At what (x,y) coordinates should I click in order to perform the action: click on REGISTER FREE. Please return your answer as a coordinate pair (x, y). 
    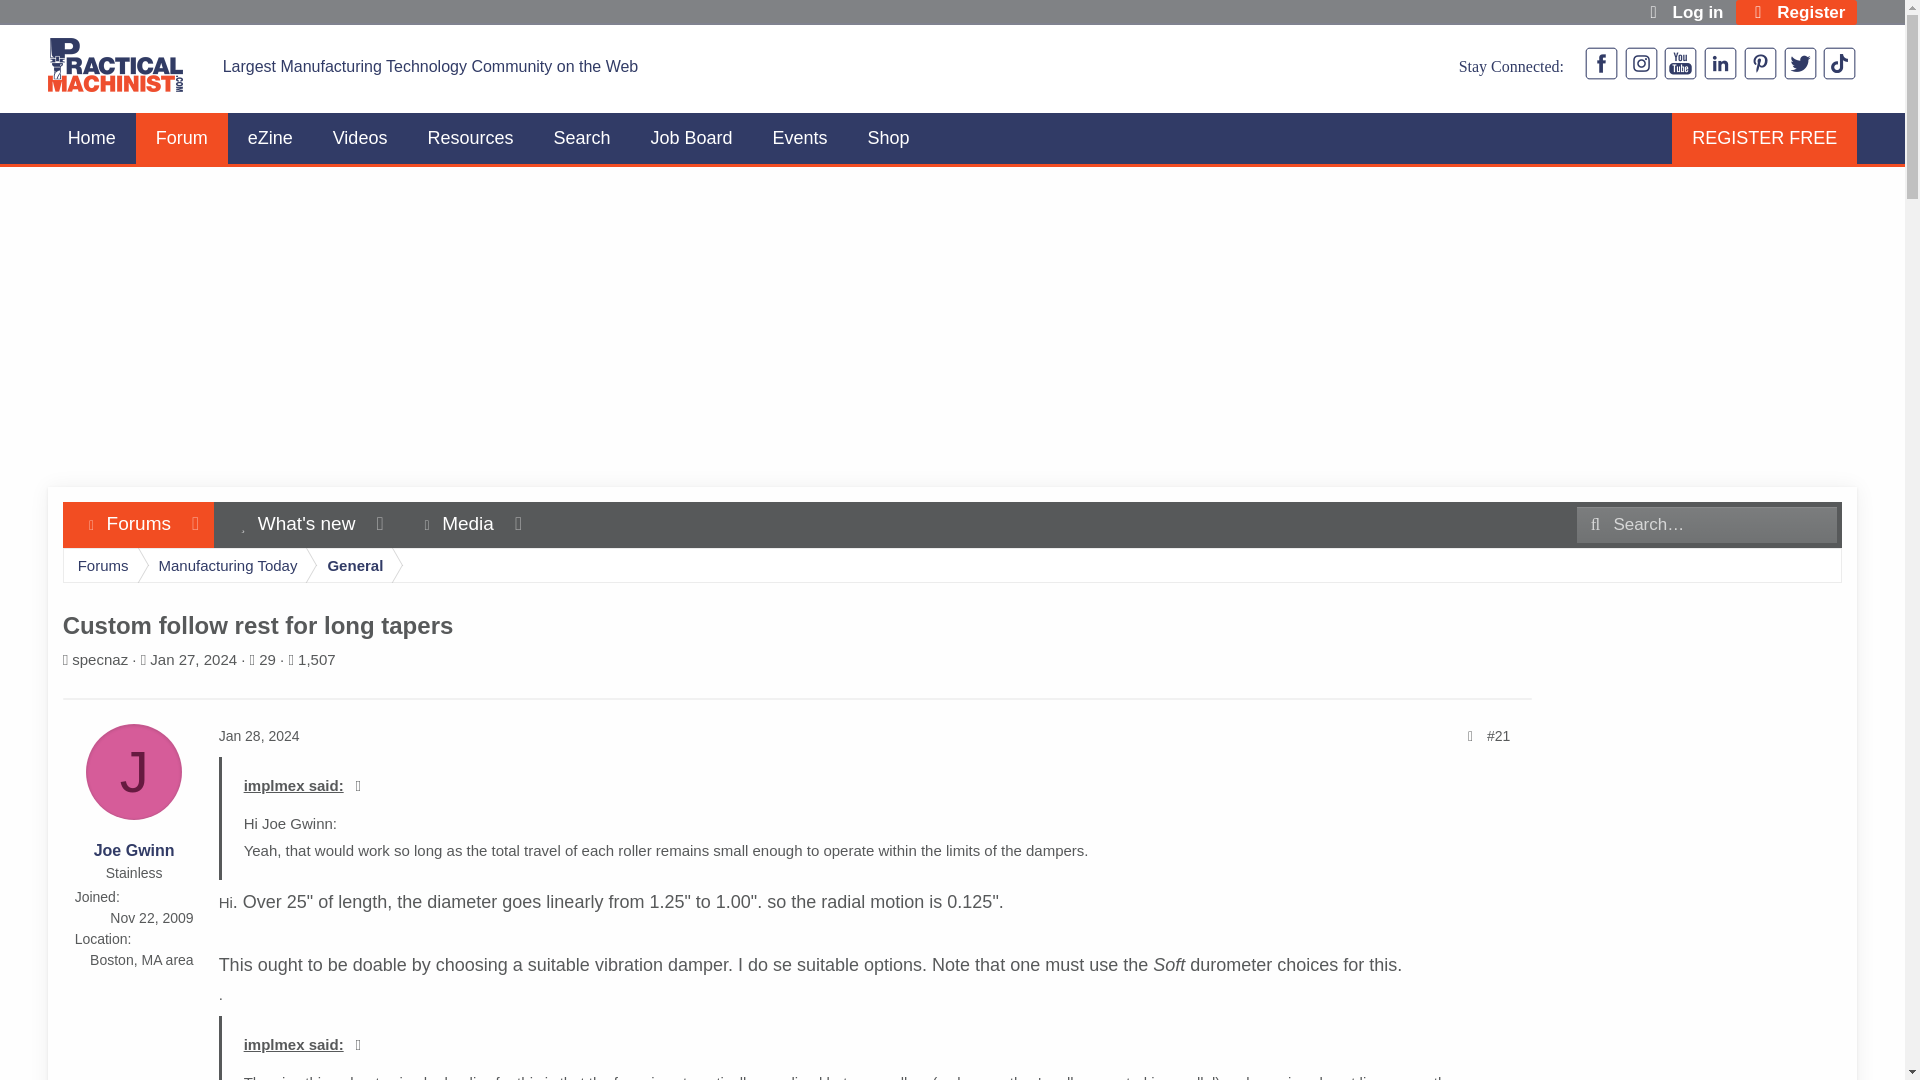
    Looking at the image, I should click on (182, 138).